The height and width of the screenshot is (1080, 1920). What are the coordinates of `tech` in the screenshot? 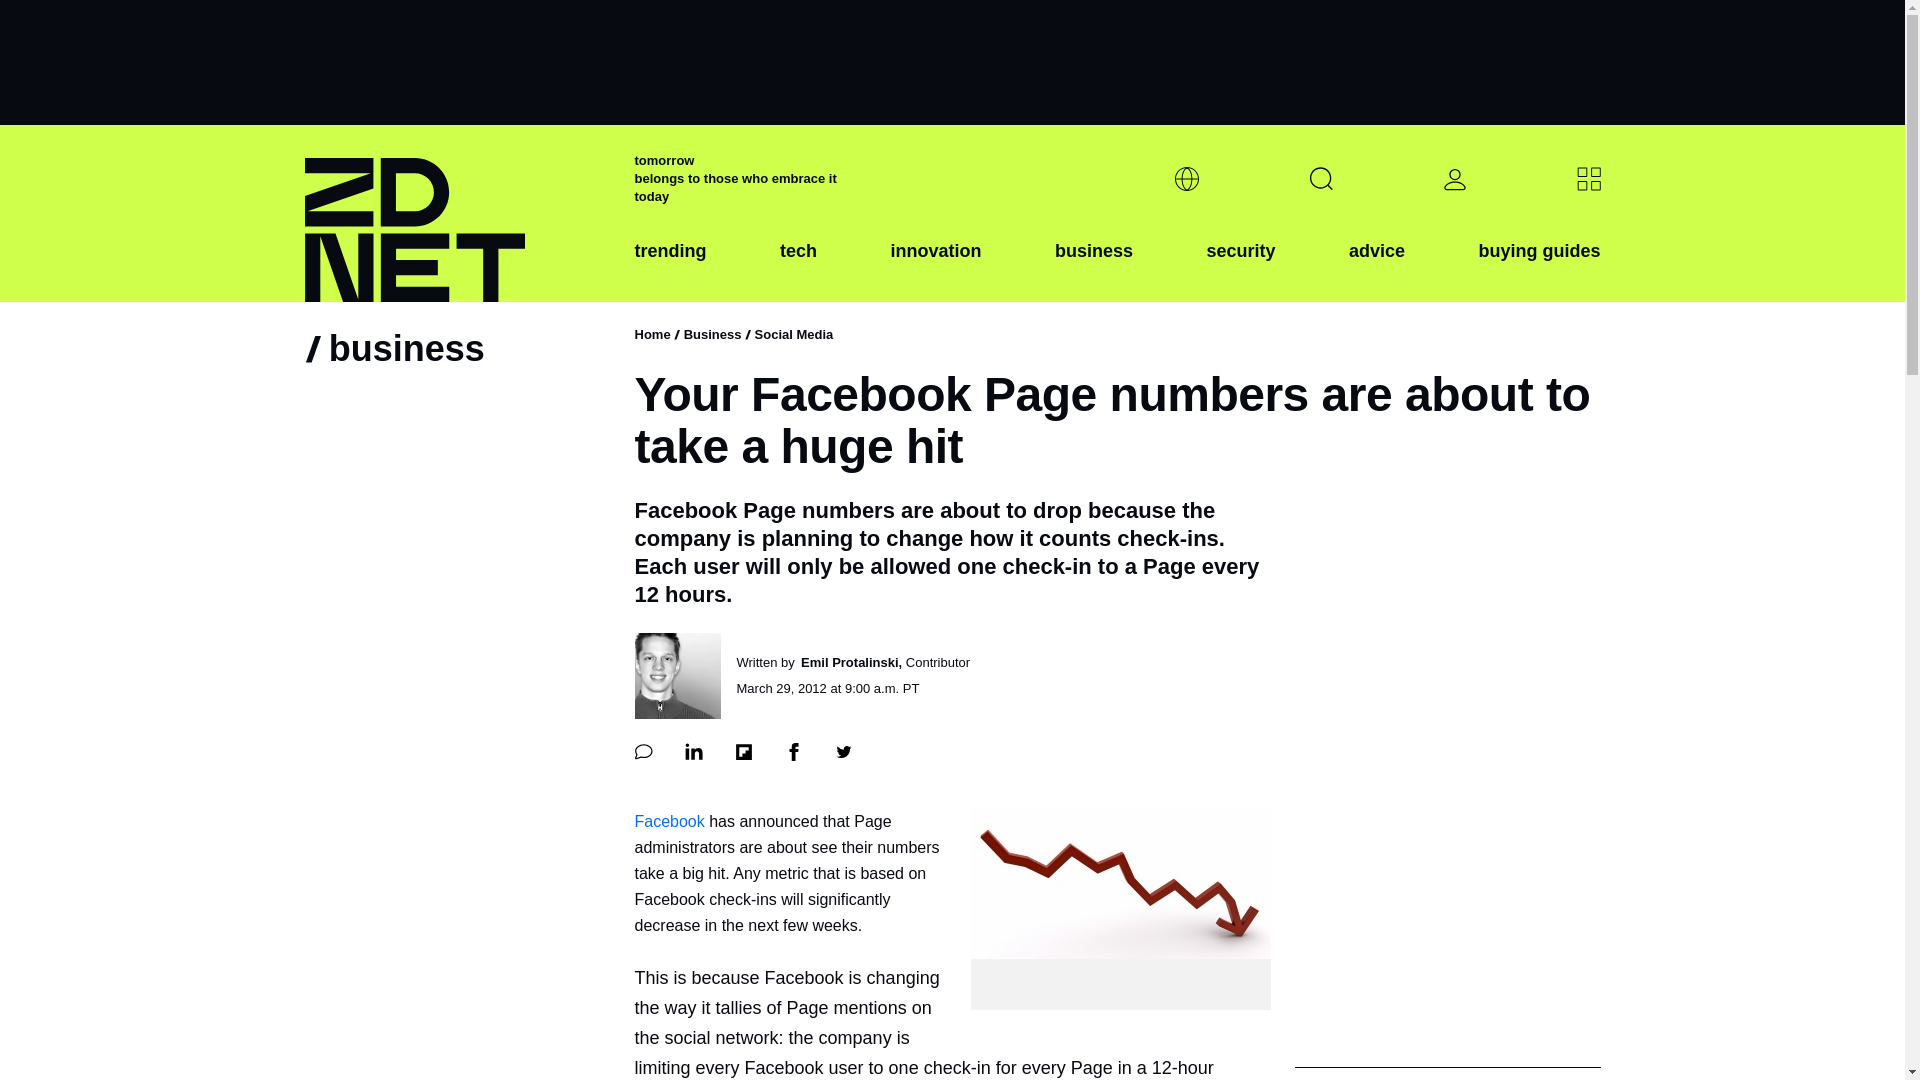 It's located at (798, 267).